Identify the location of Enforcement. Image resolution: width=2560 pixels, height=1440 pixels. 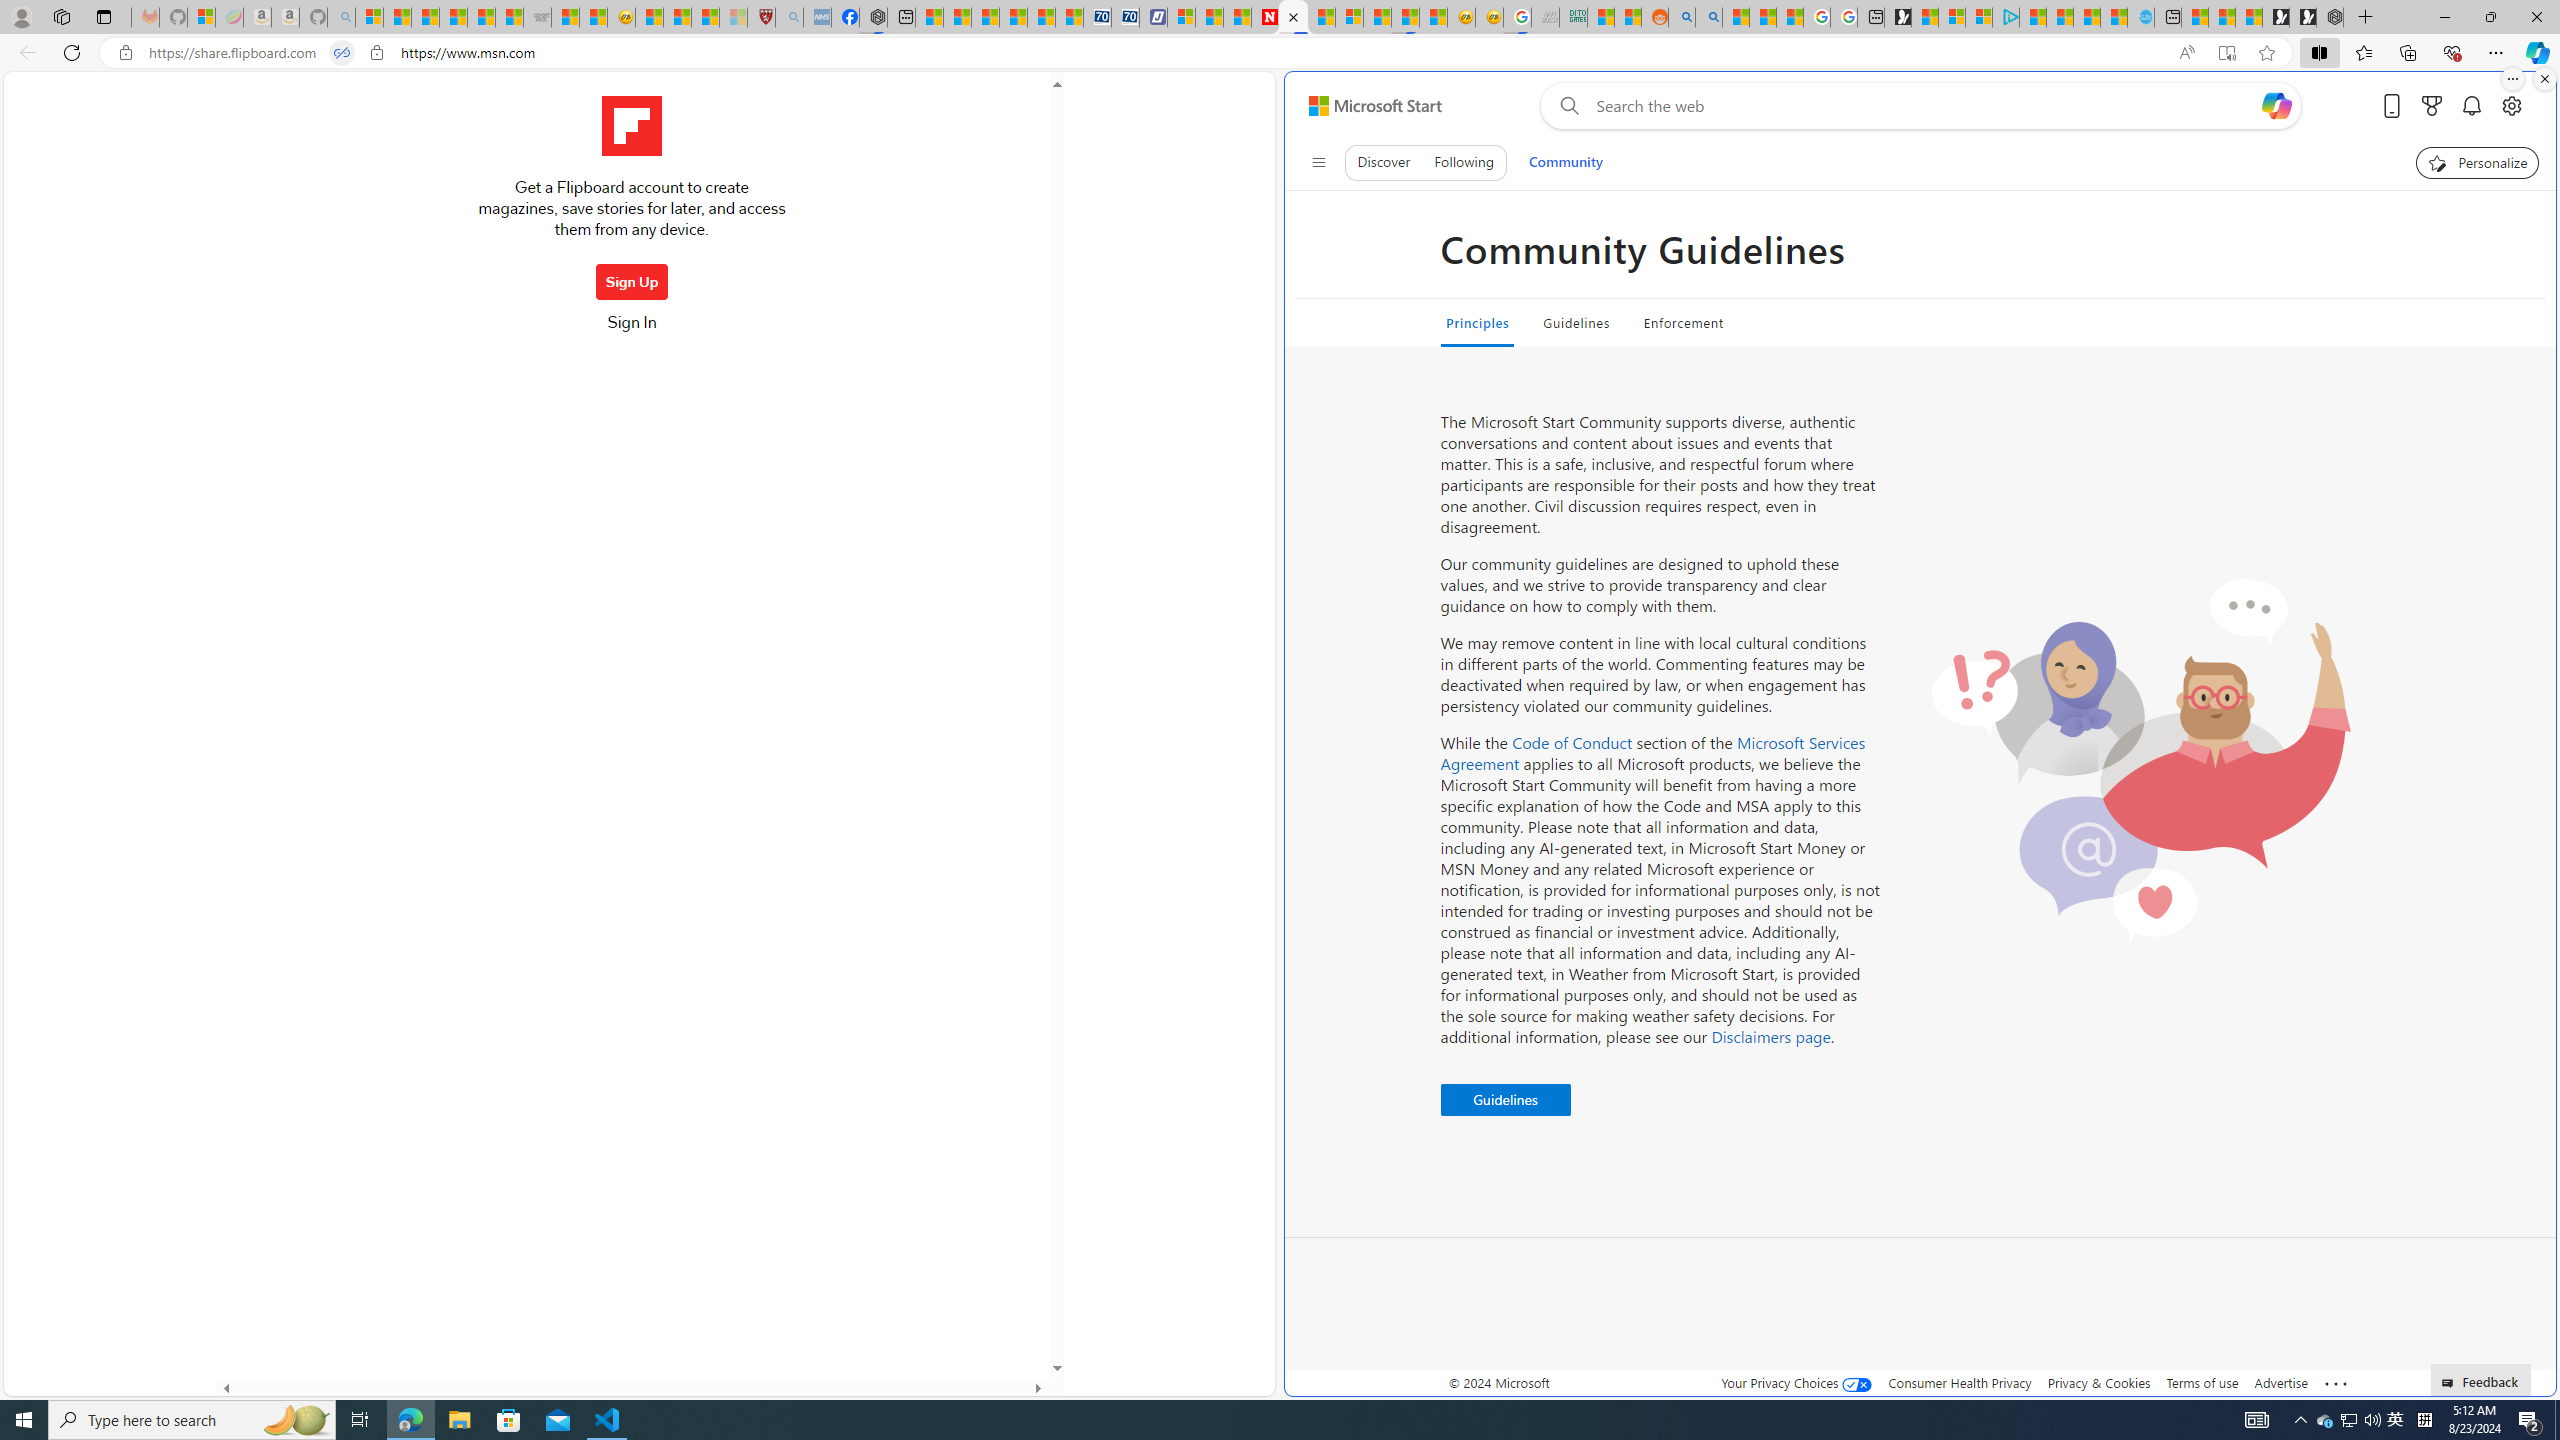
(1683, 323).